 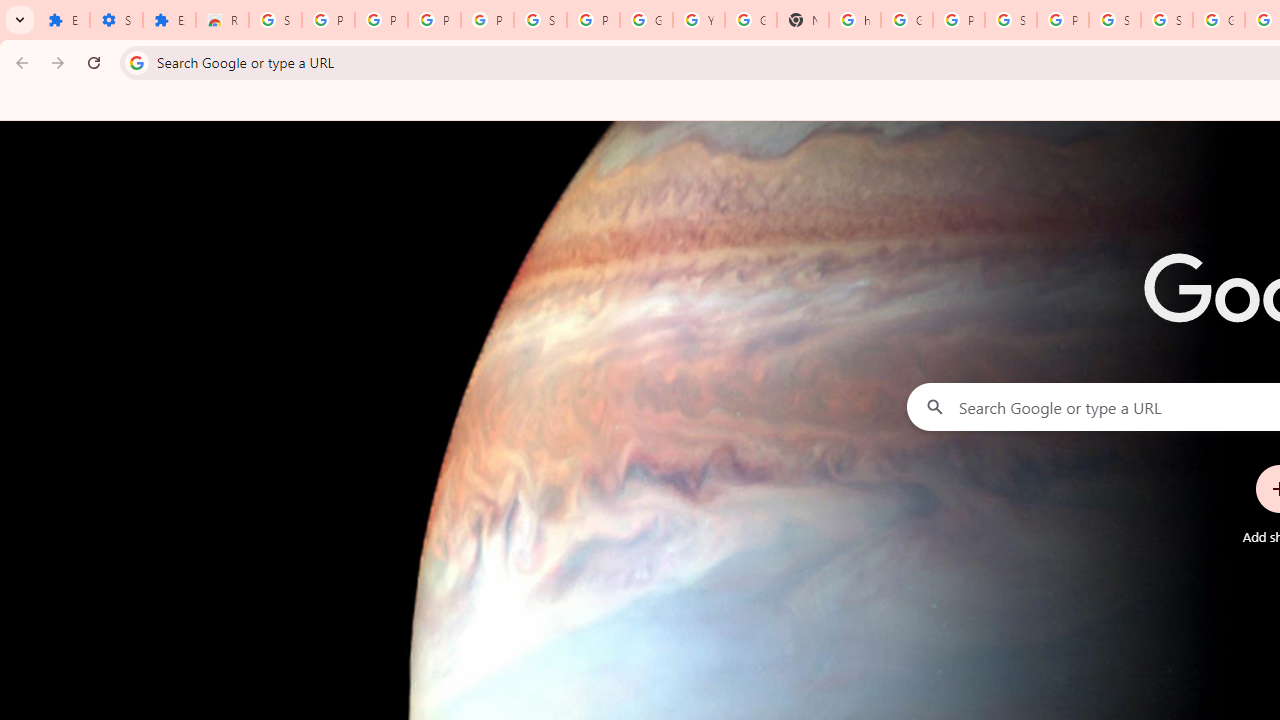 I want to click on Reviews: Helix Fruit Jump Arcade Game, so click(x=222, y=20).